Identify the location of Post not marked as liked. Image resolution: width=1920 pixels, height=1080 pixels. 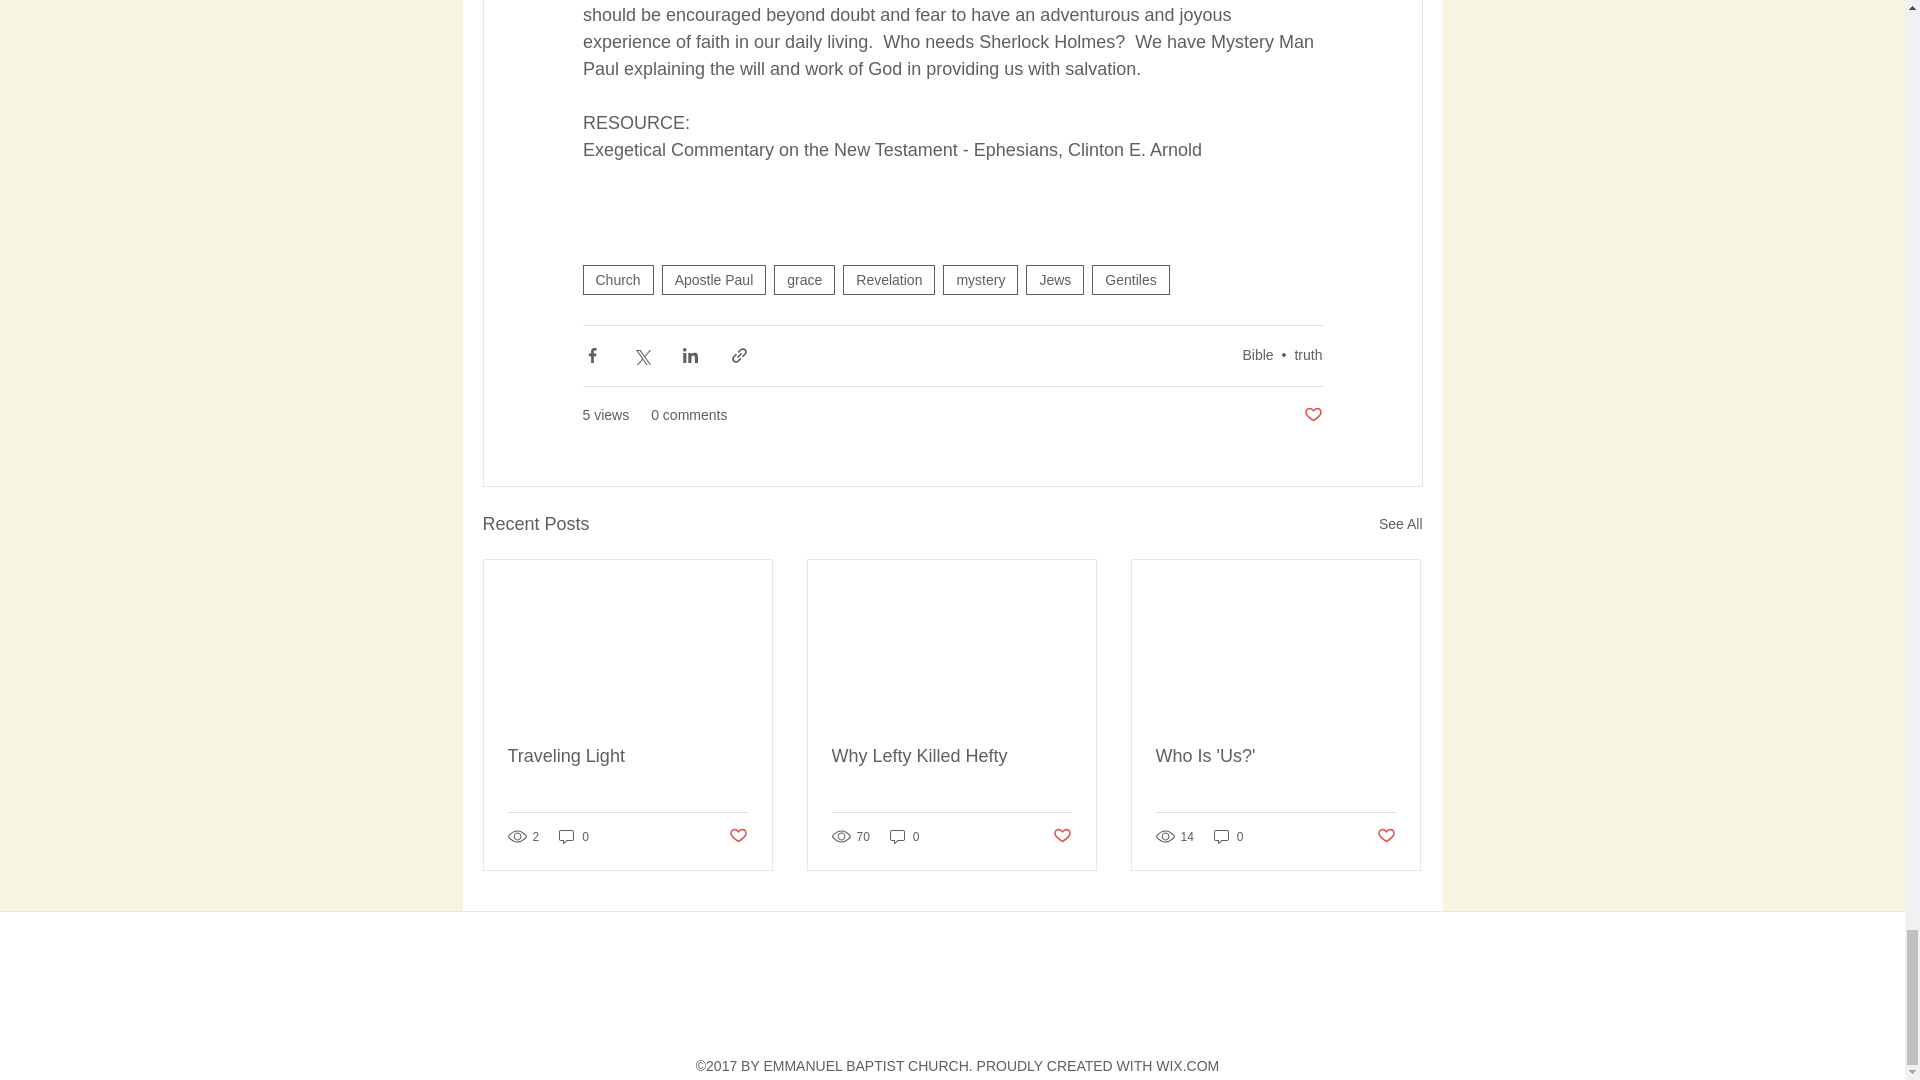
(1312, 415).